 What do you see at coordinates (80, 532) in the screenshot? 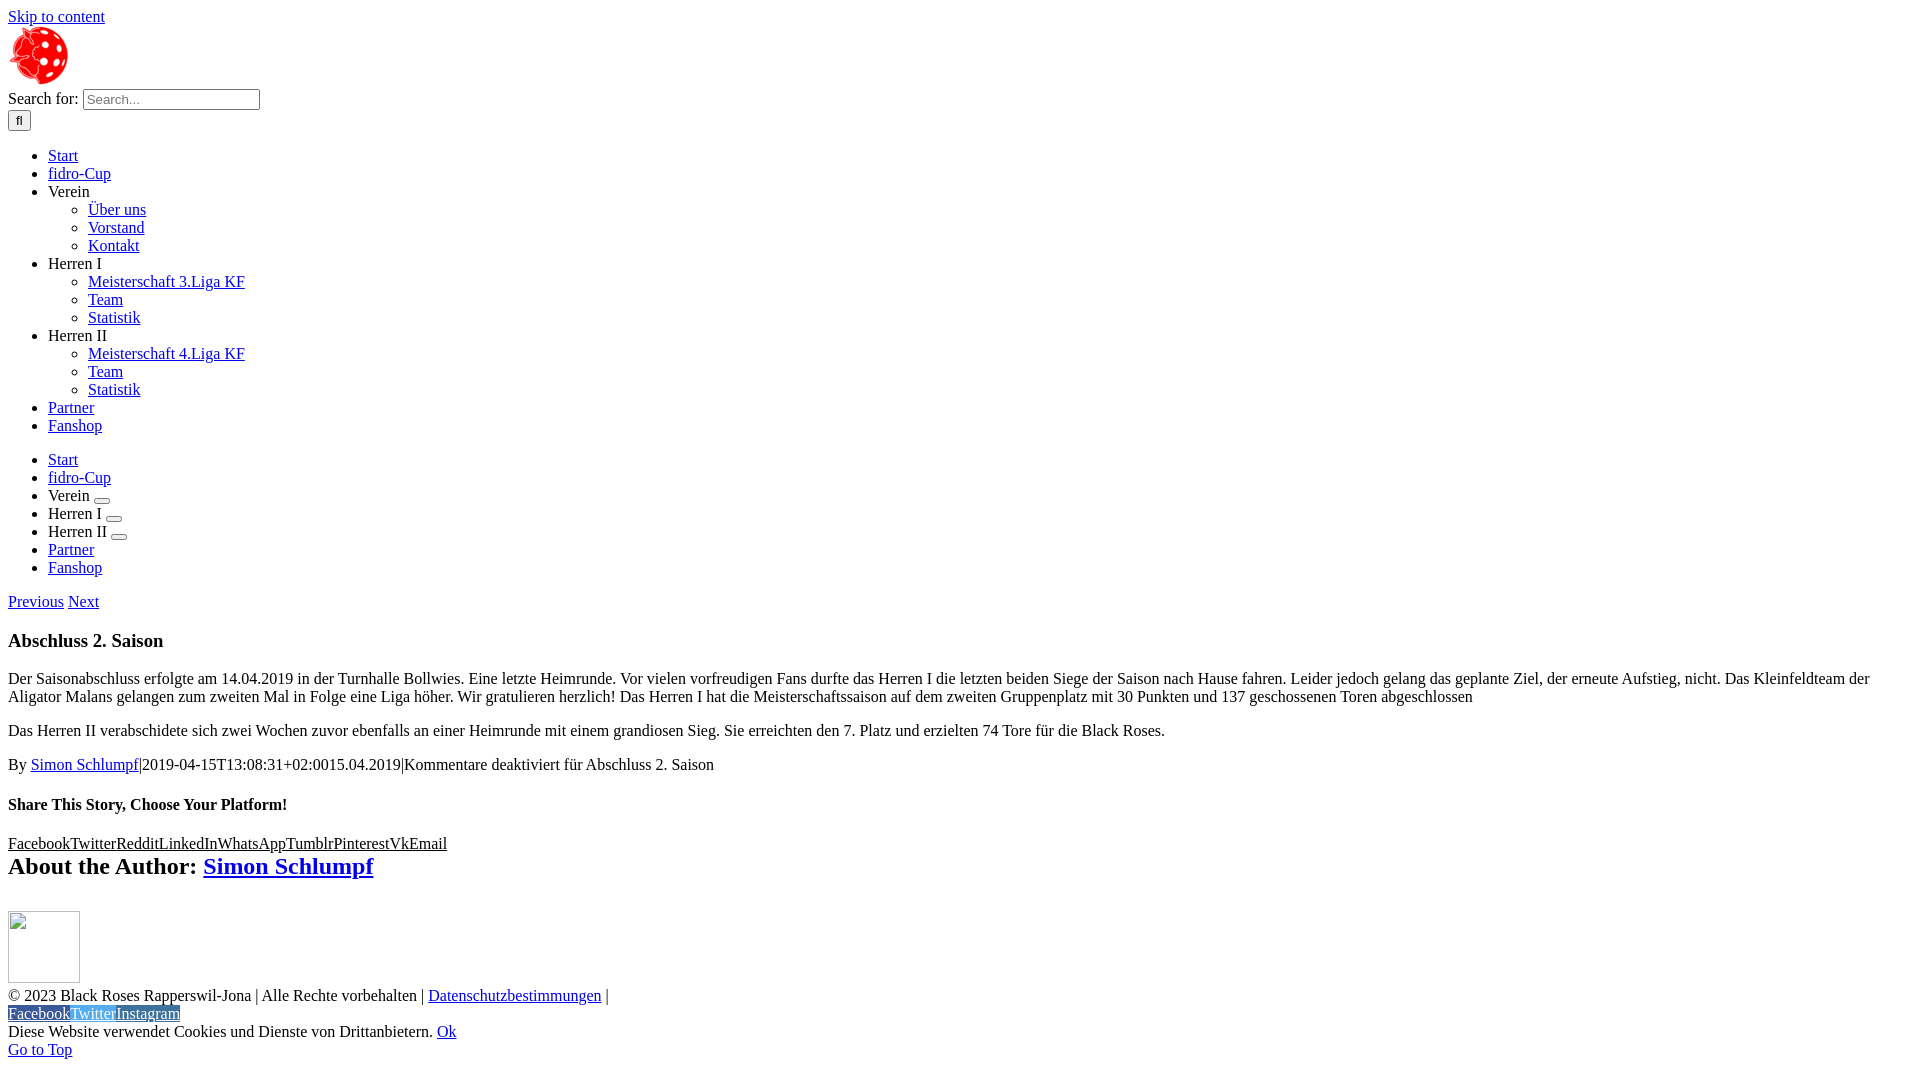
I see `Herren II` at bounding box center [80, 532].